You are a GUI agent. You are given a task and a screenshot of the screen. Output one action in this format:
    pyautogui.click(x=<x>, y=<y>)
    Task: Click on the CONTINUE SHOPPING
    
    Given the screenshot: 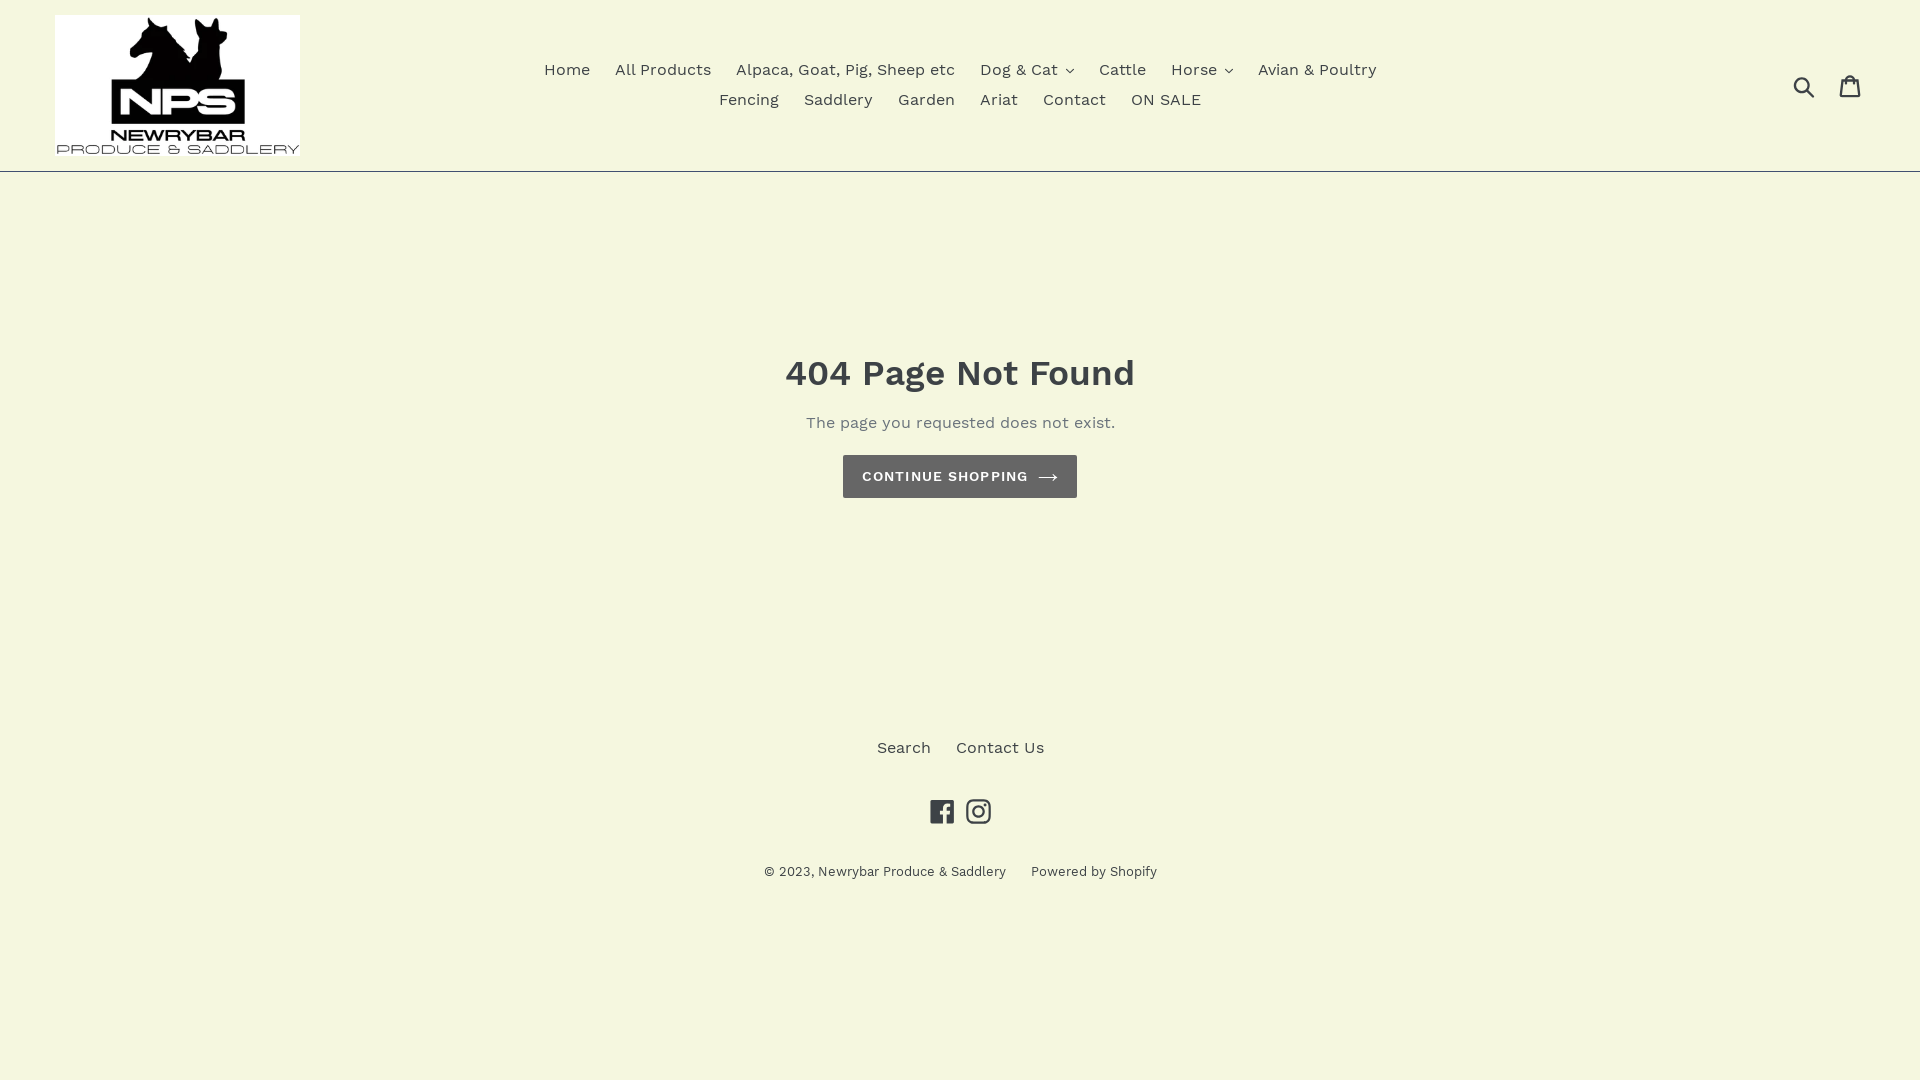 What is the action you would take?
    pyautogui.click(x=960, y=476)
    